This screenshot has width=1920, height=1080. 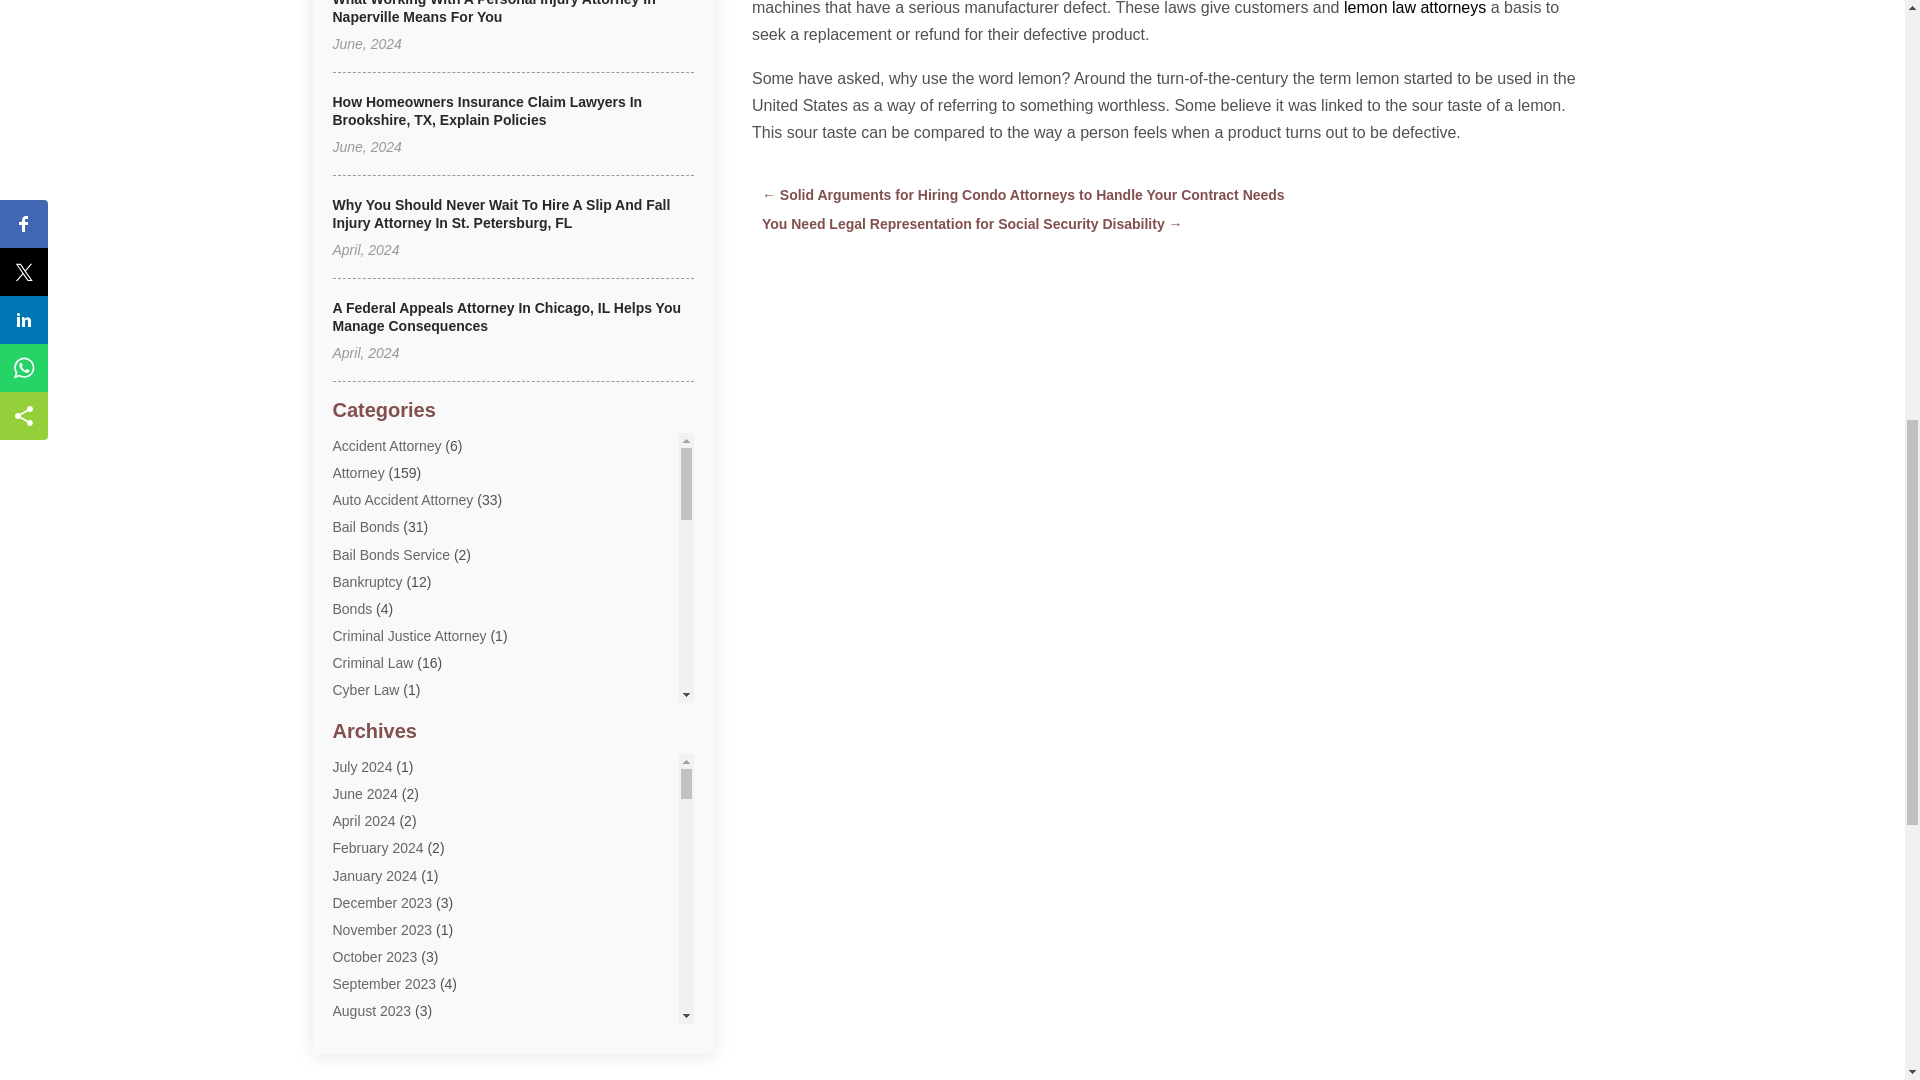 I want to click on Bankruptcy, so click(x=366, y=581).